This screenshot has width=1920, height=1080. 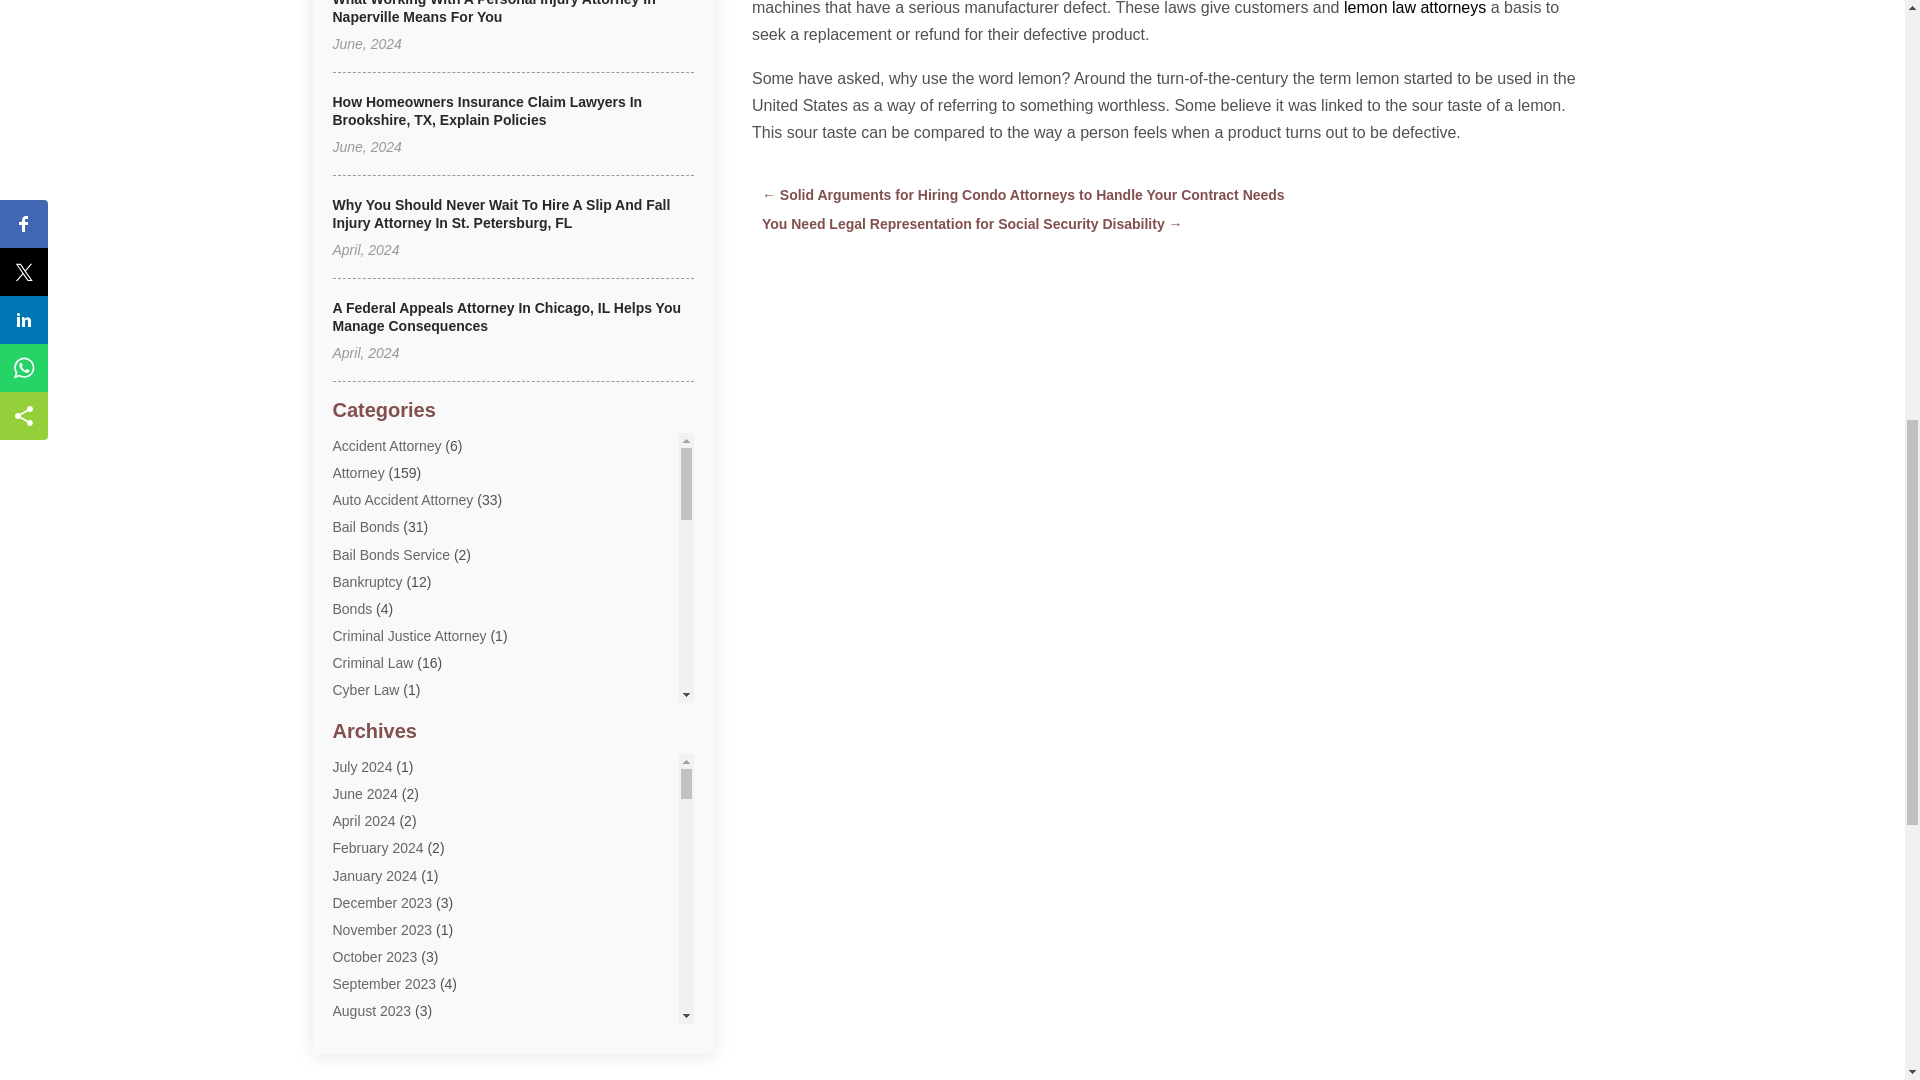 I want to click on Bankruptcy, so click(x=366, y=581).